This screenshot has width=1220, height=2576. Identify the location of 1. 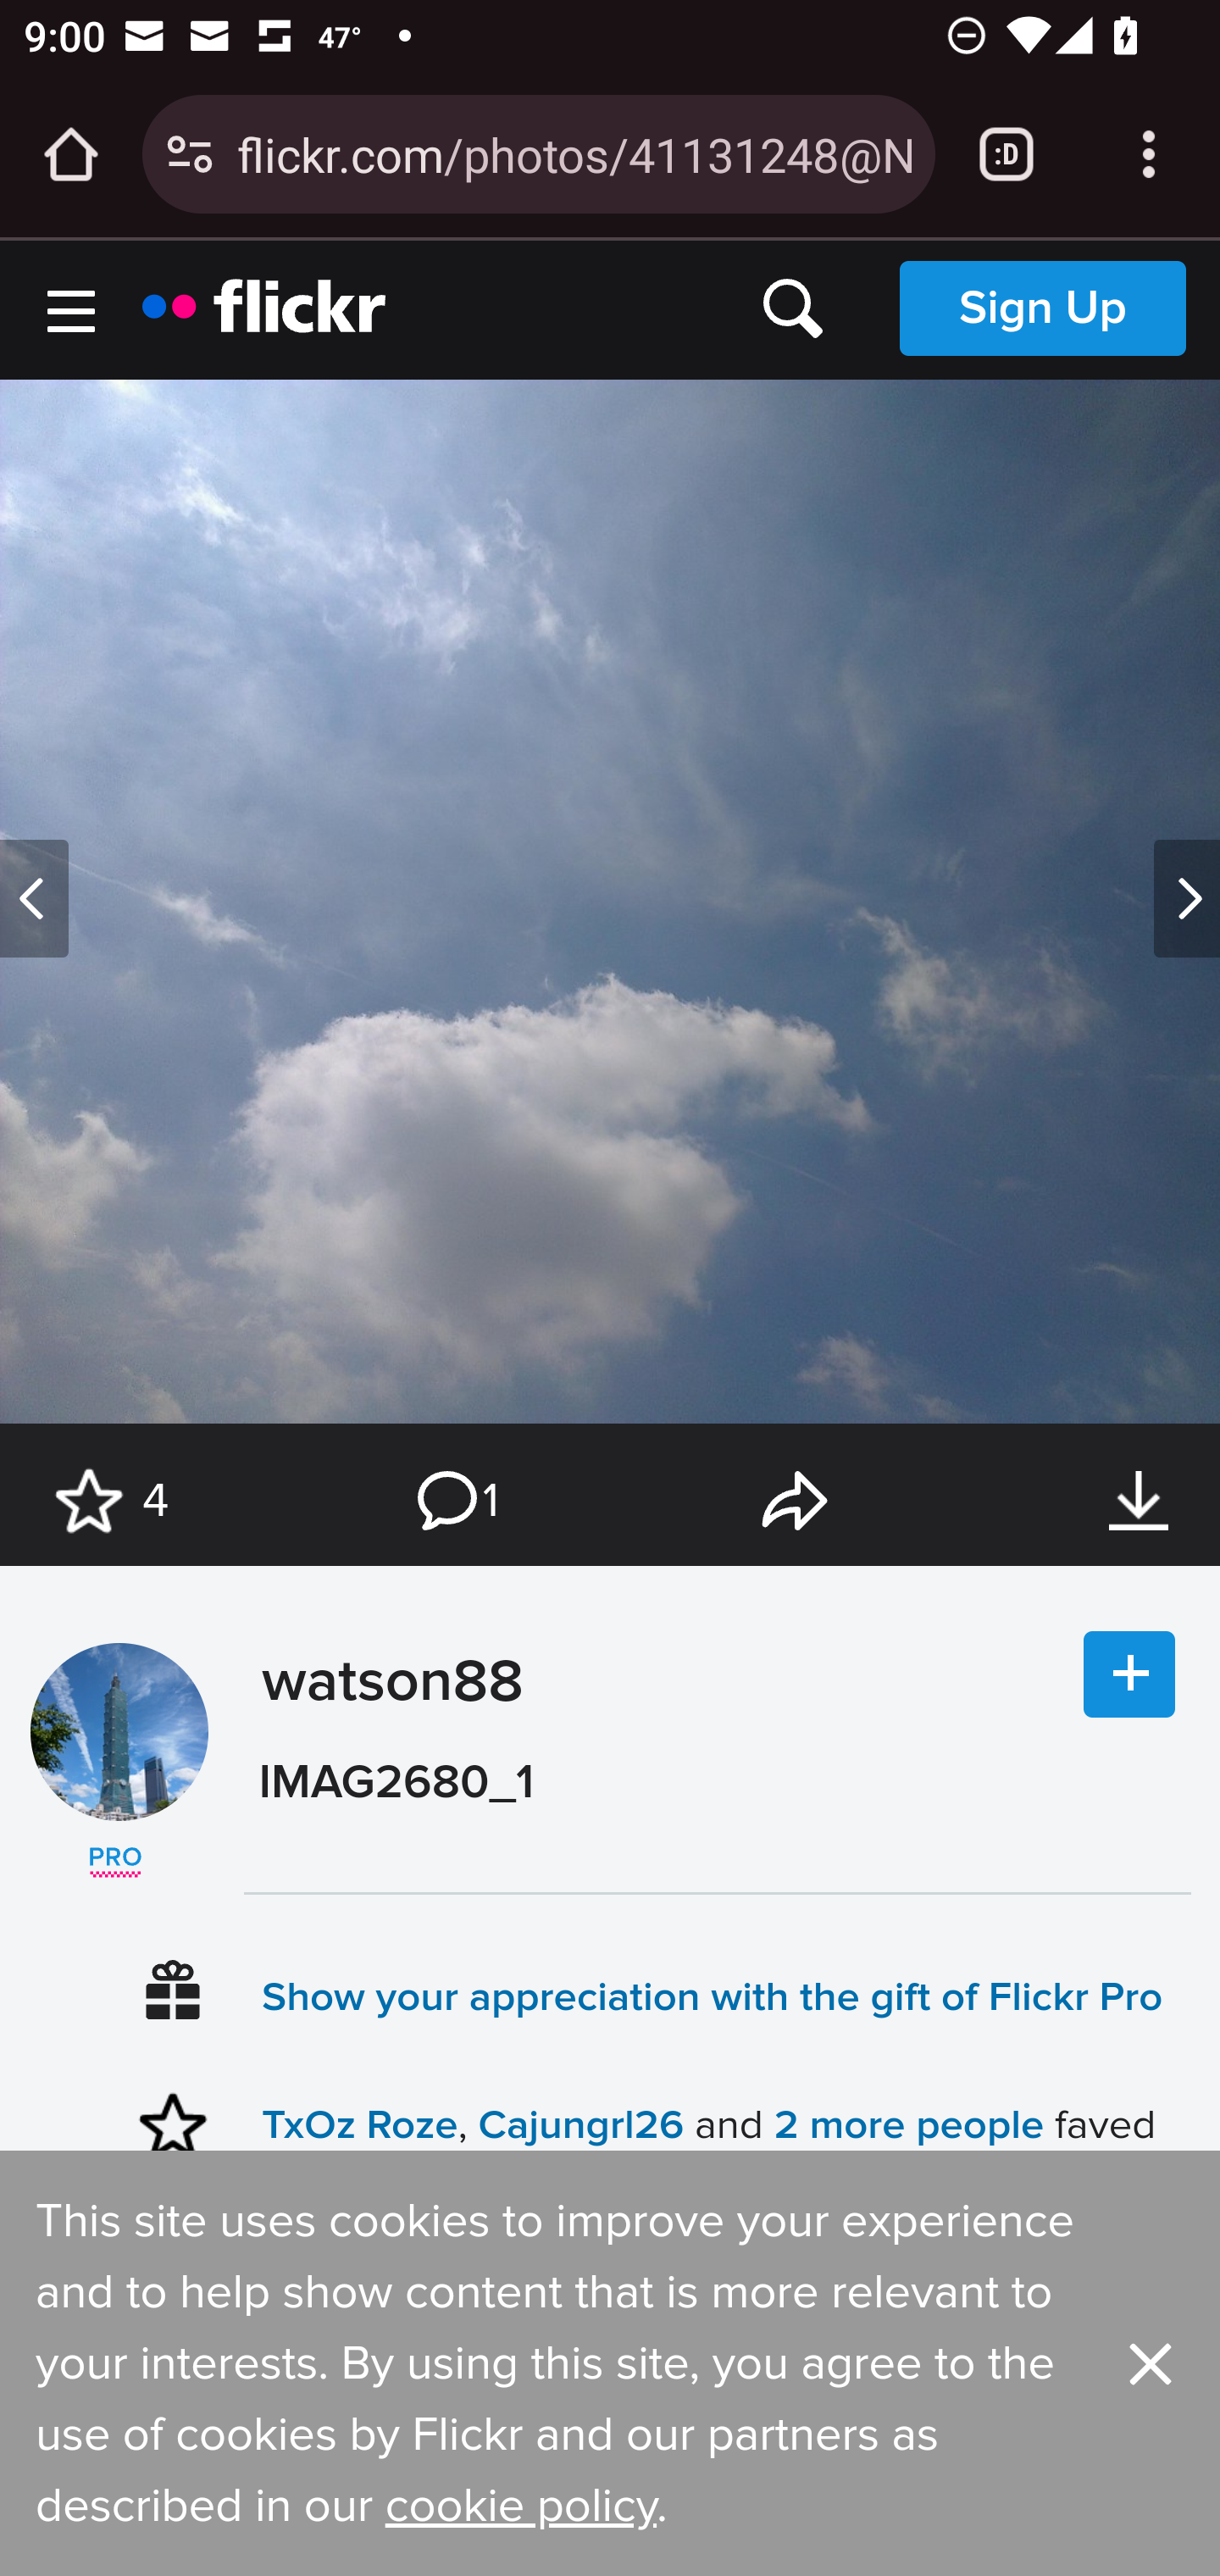
(454, 1502).